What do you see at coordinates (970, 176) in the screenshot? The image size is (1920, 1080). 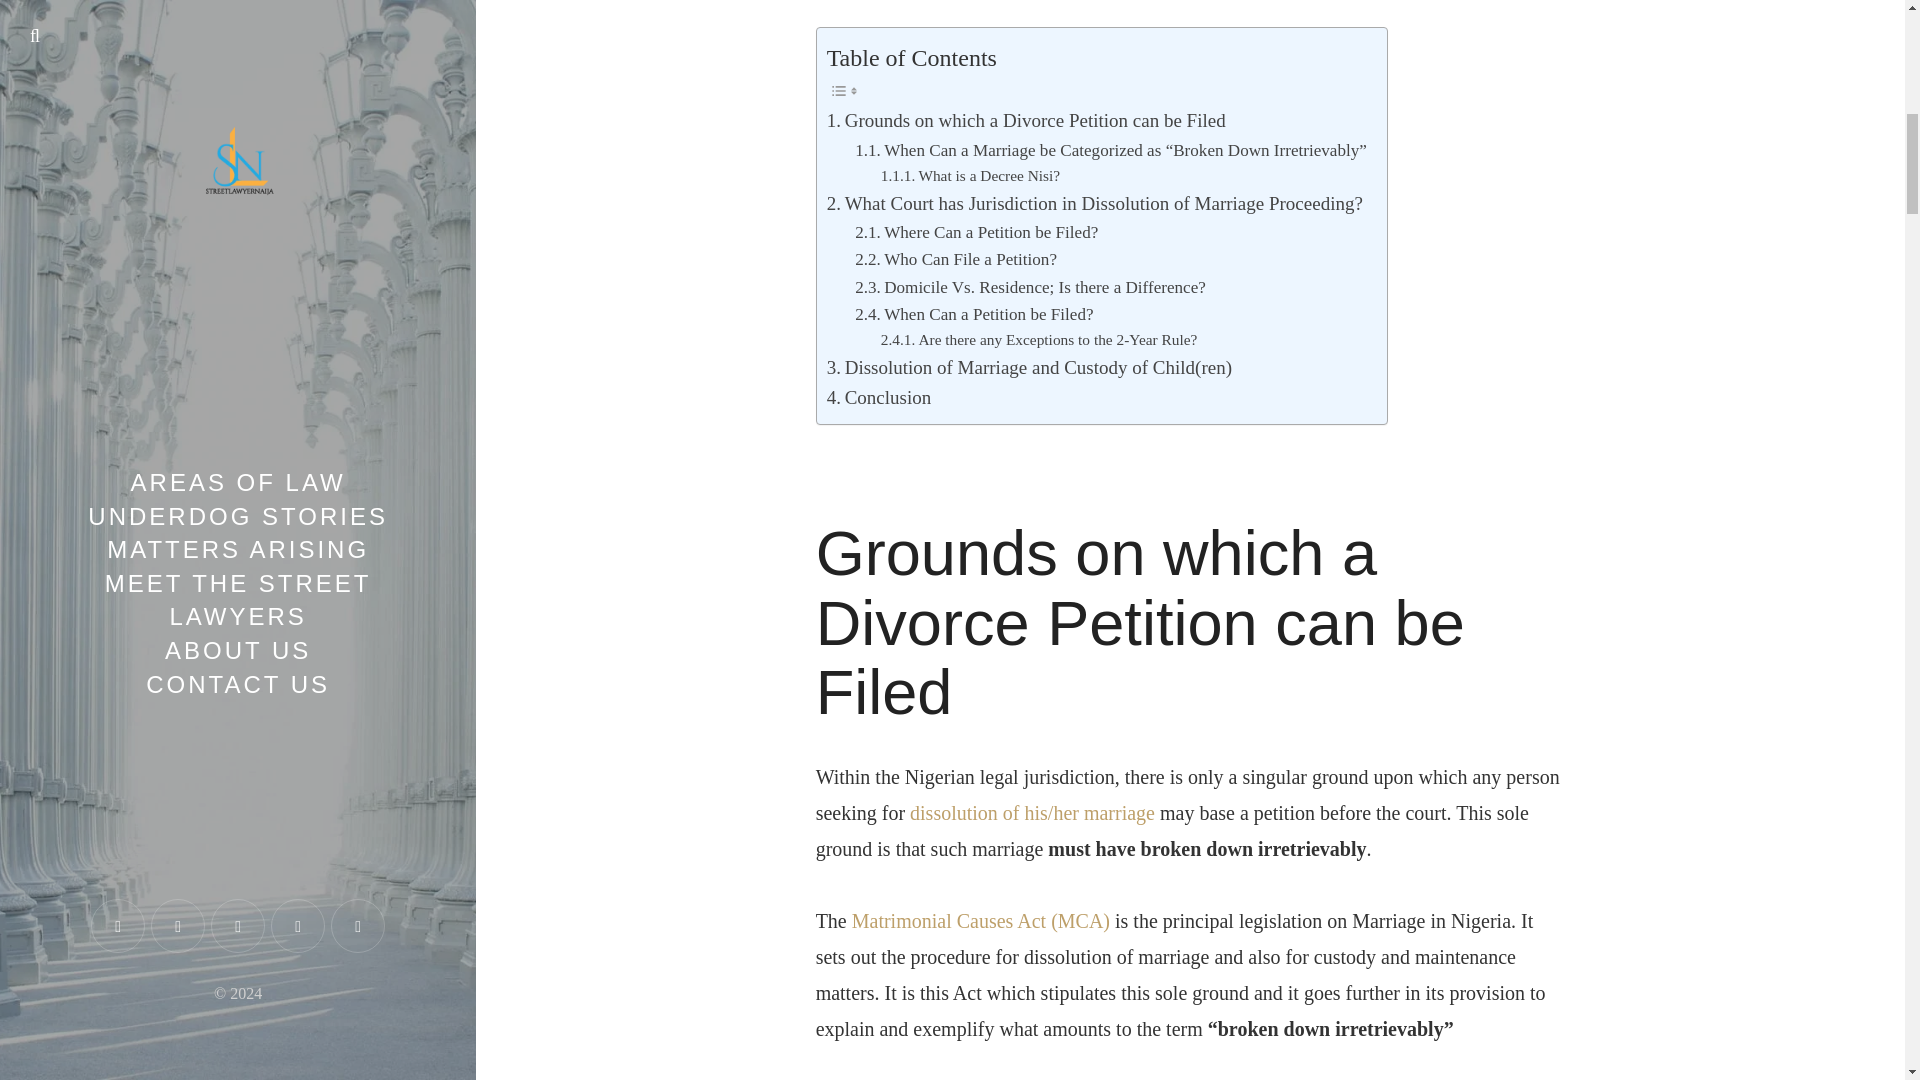 I see `What is a Decree Nisi?` at bounding box center [970, 176].